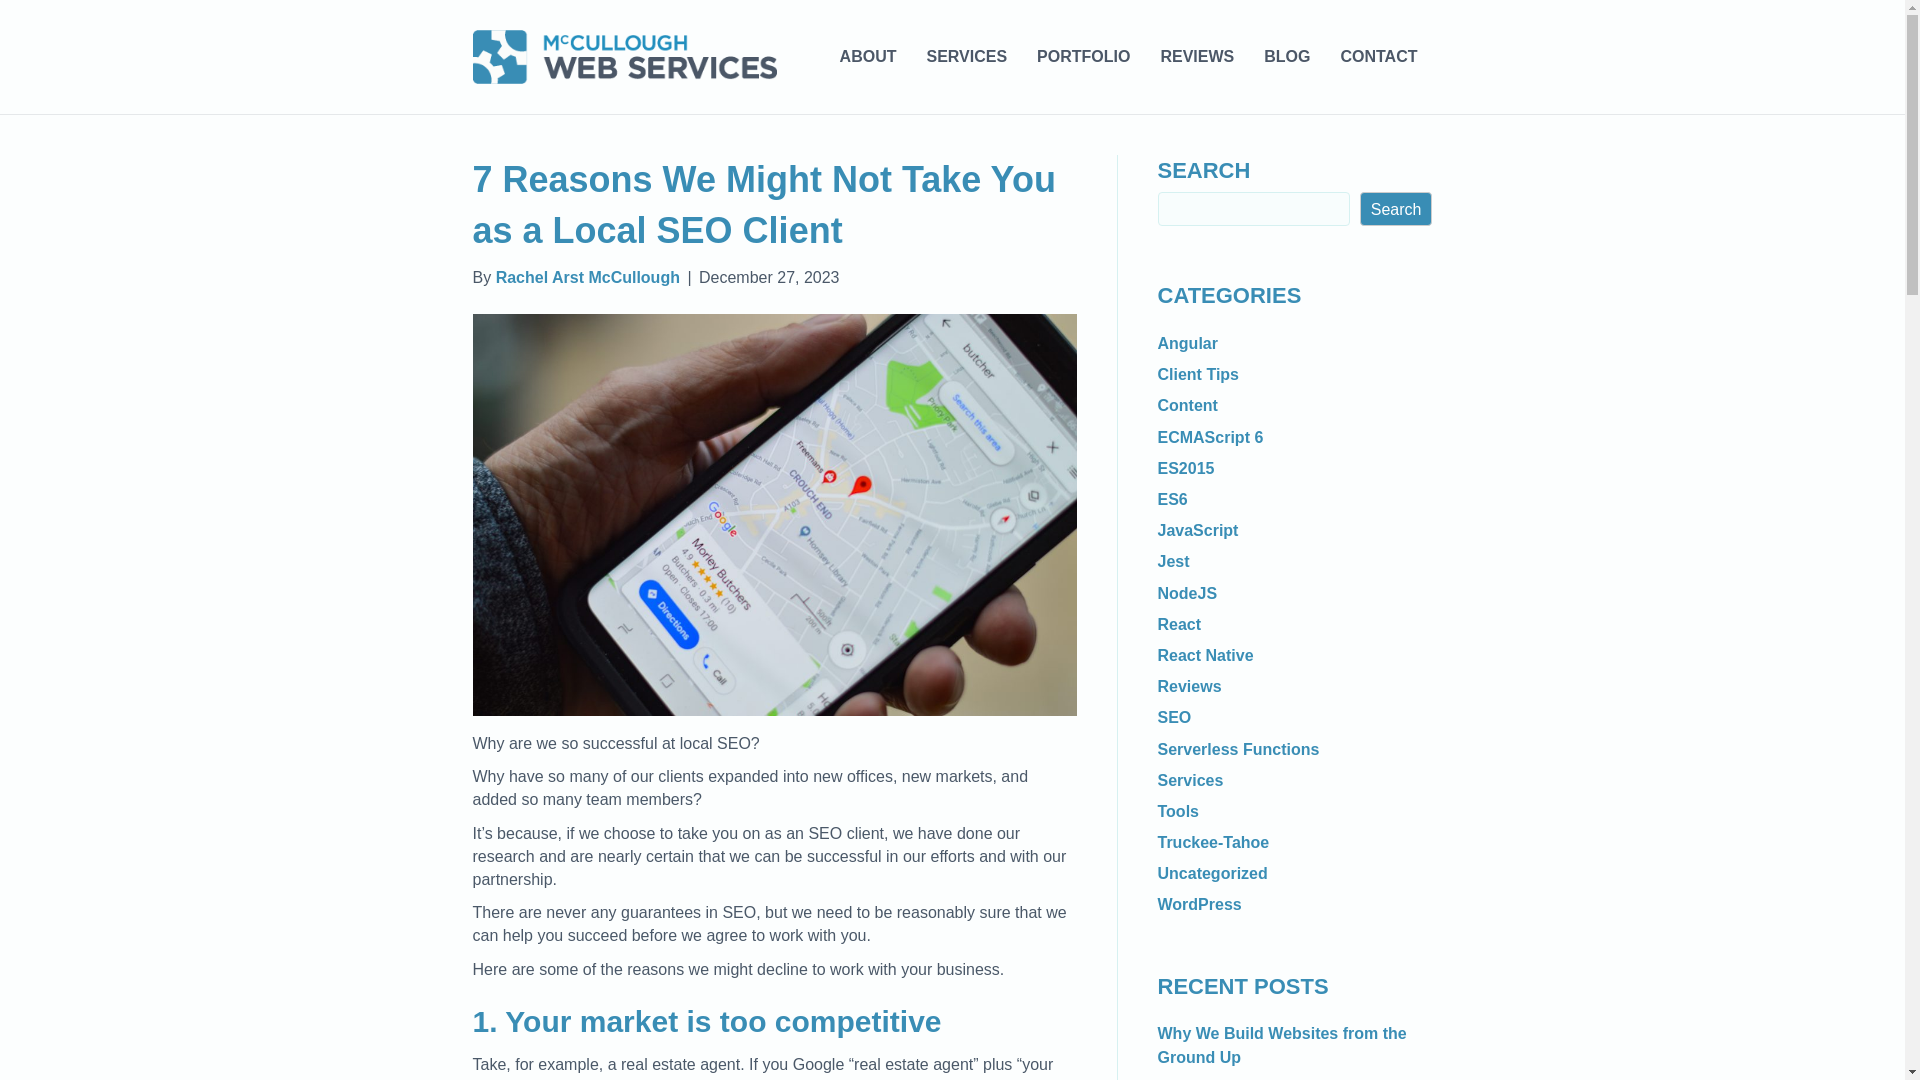 The height and width of the screenshot is (1080, 1920). What do you see at coordinates (1198, 374) in the screenshot?
I see `Client Tips` at bounding box center [1198, 374].